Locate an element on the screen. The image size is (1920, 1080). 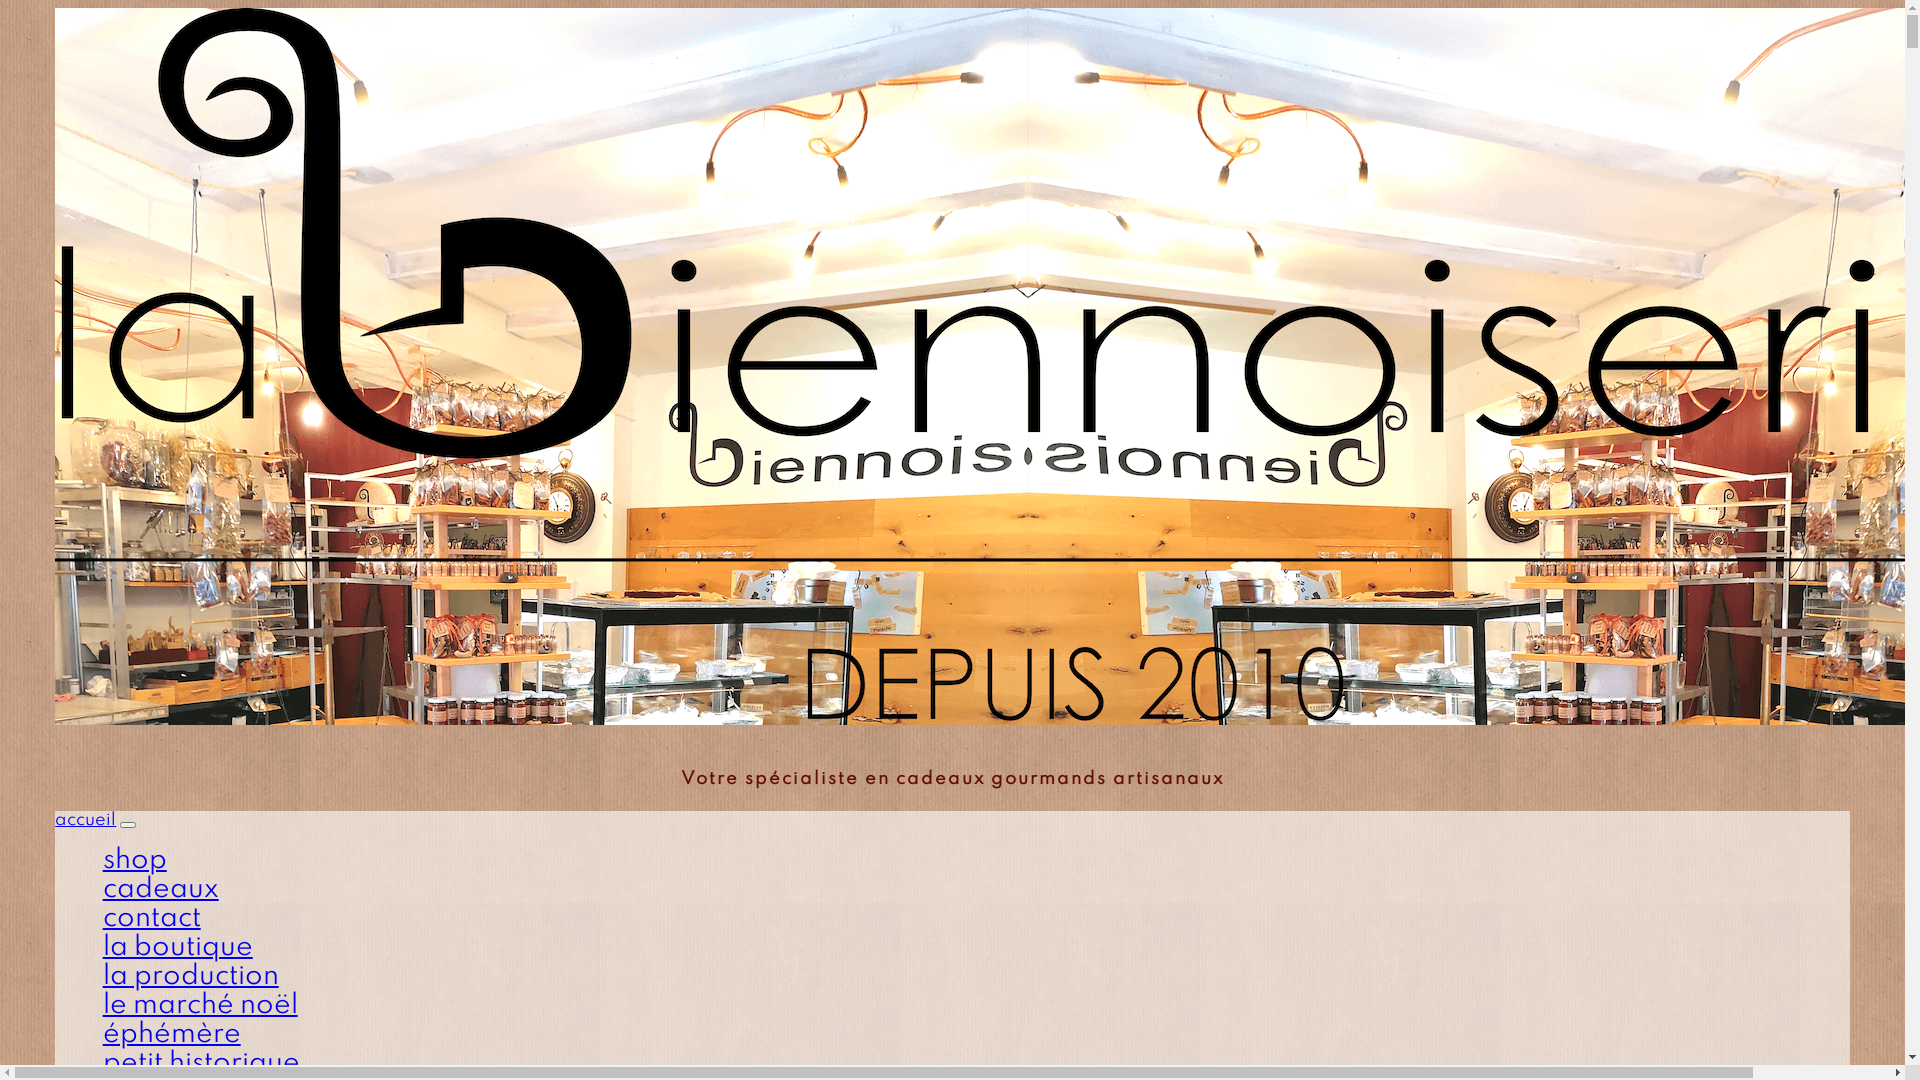
cadeaux is located at coordinates (161, 890).